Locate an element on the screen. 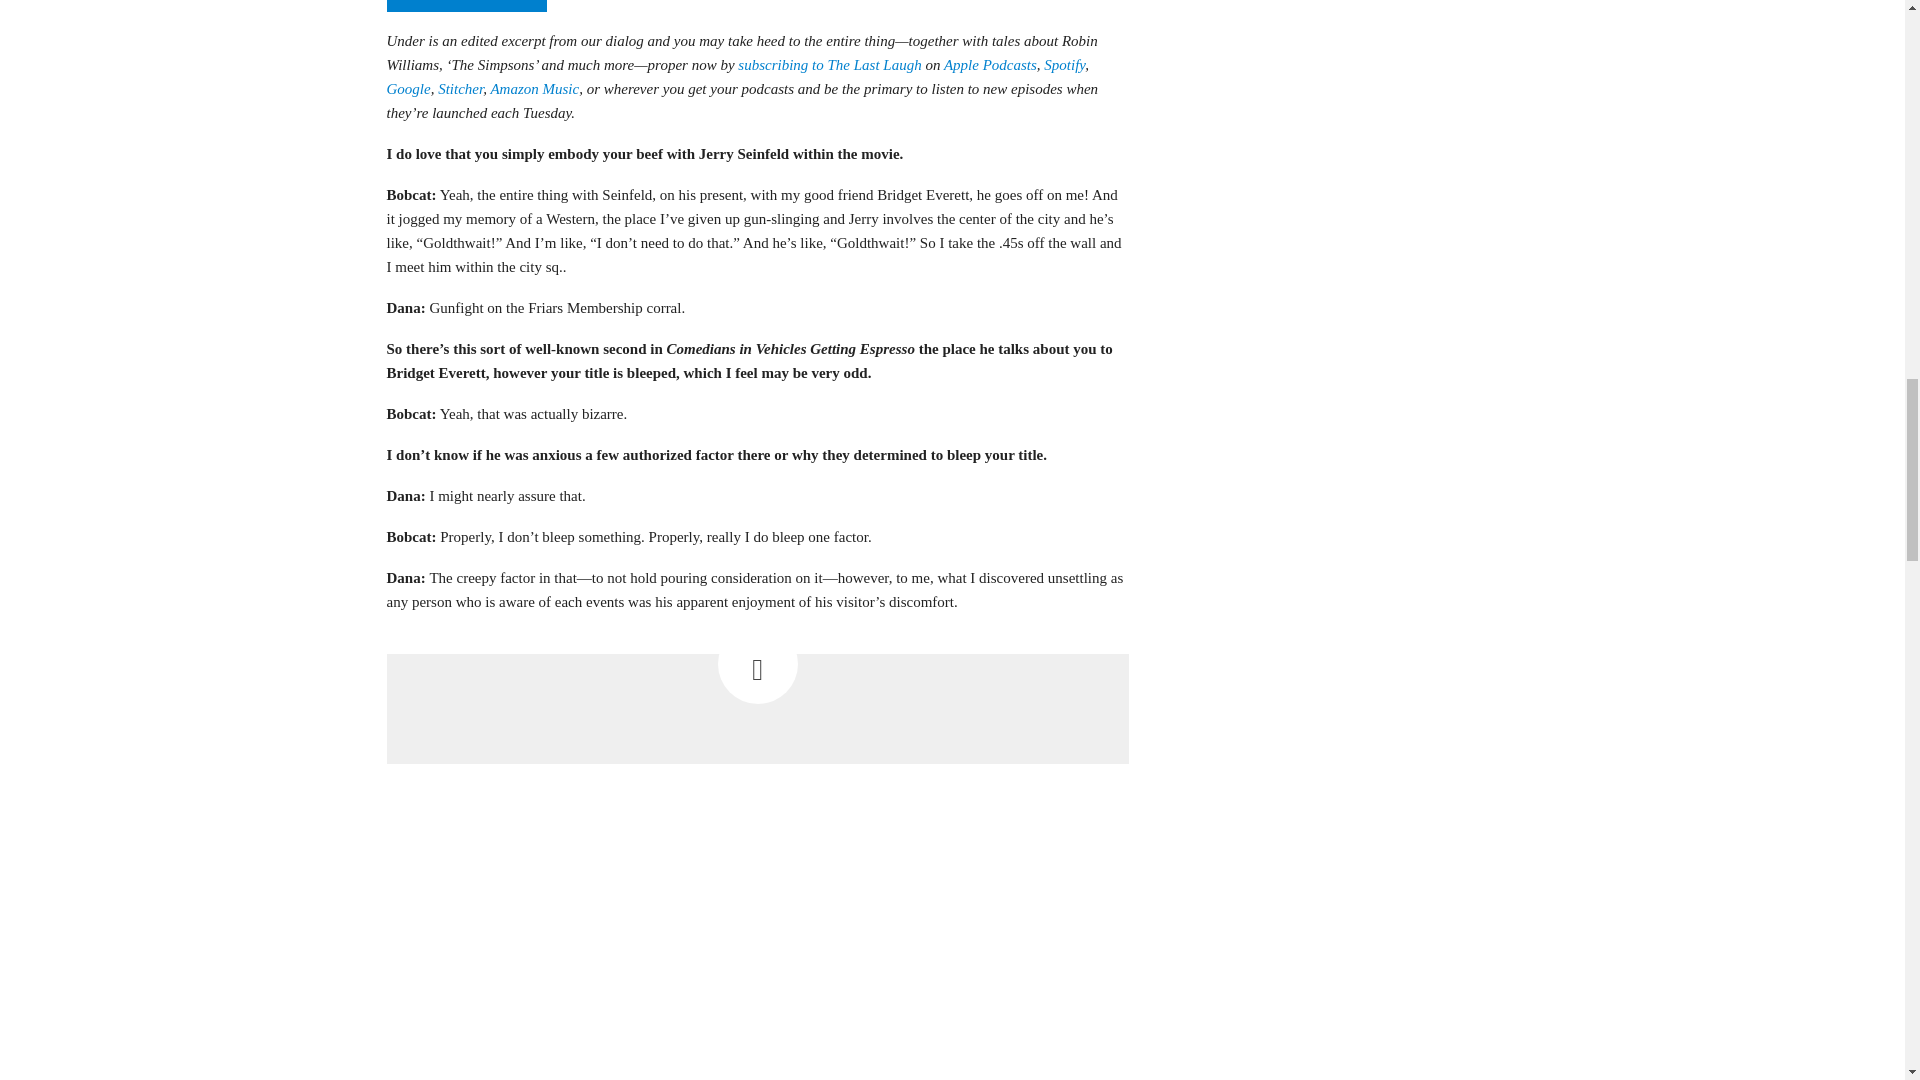  STORY CONTINUES is located at coordinates (465, 6).